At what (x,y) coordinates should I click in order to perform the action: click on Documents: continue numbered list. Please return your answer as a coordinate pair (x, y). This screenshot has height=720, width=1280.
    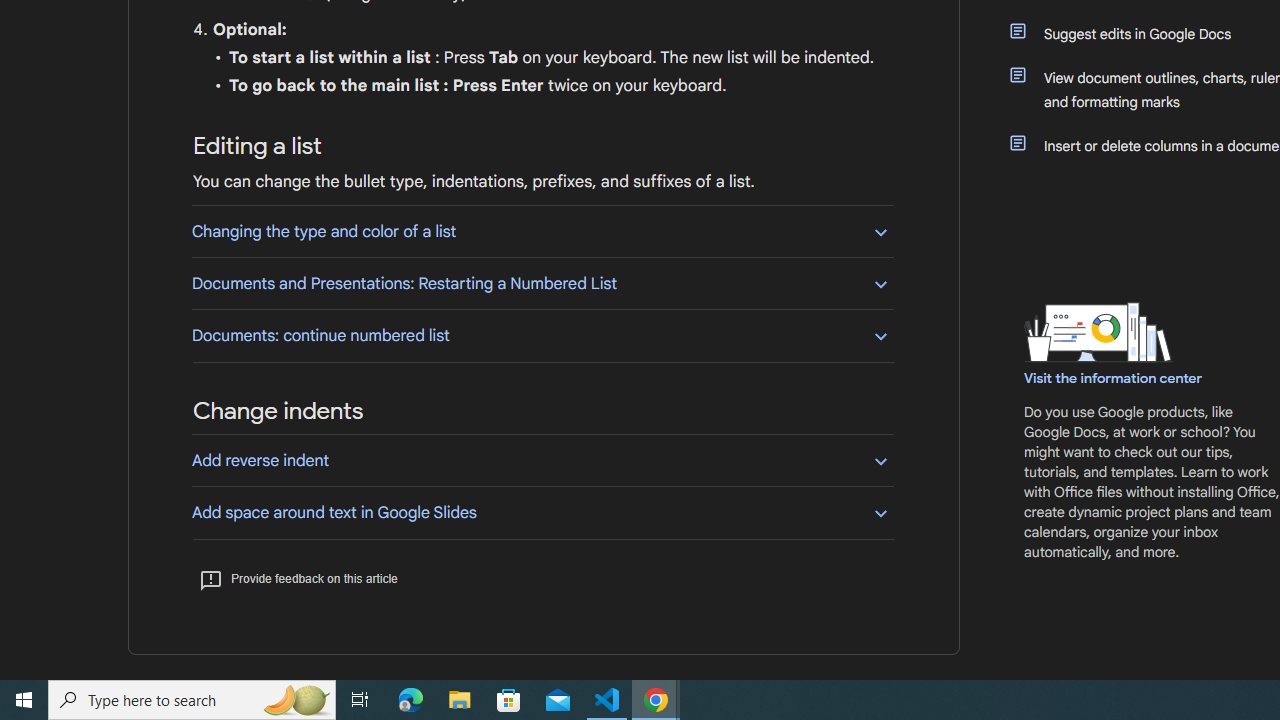
    Looking at the image, I should click on (542, 335).